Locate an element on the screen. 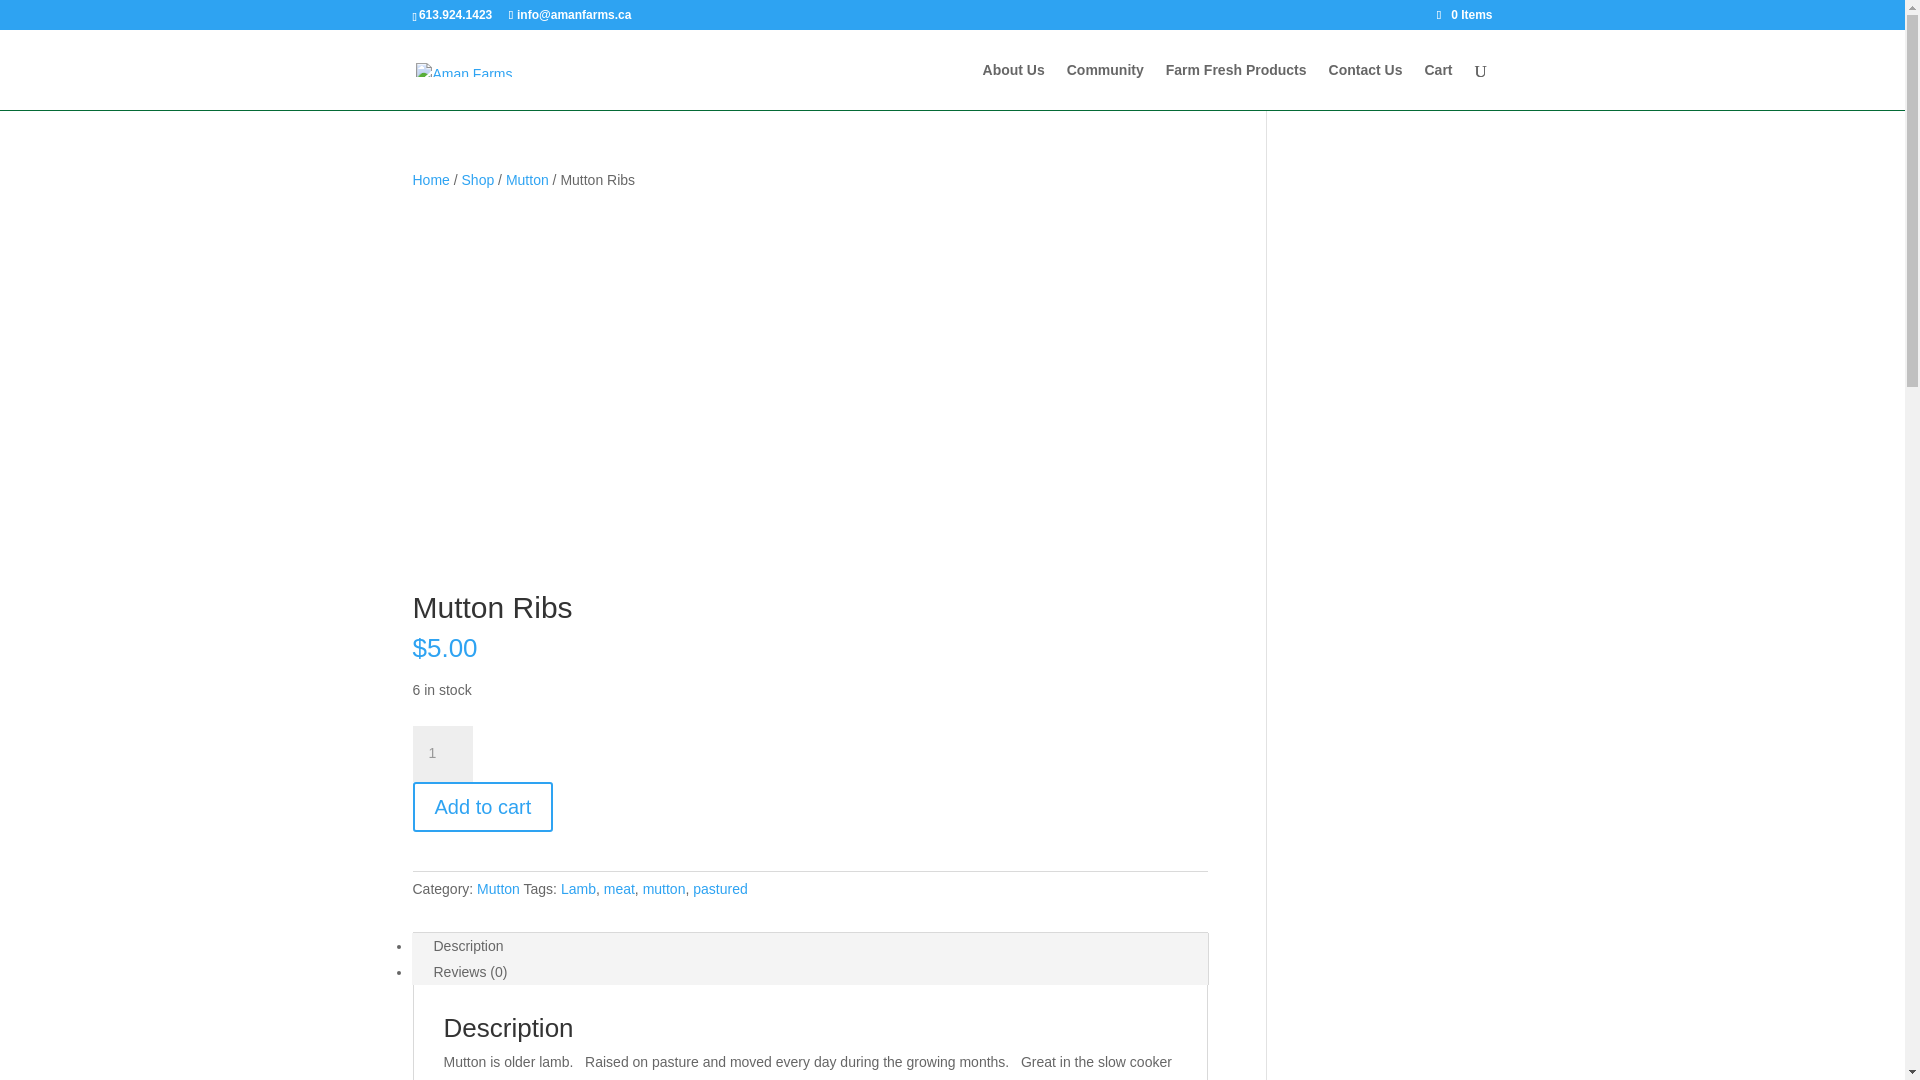  Farm Fresh Products is located at coordinates (1236, 86).